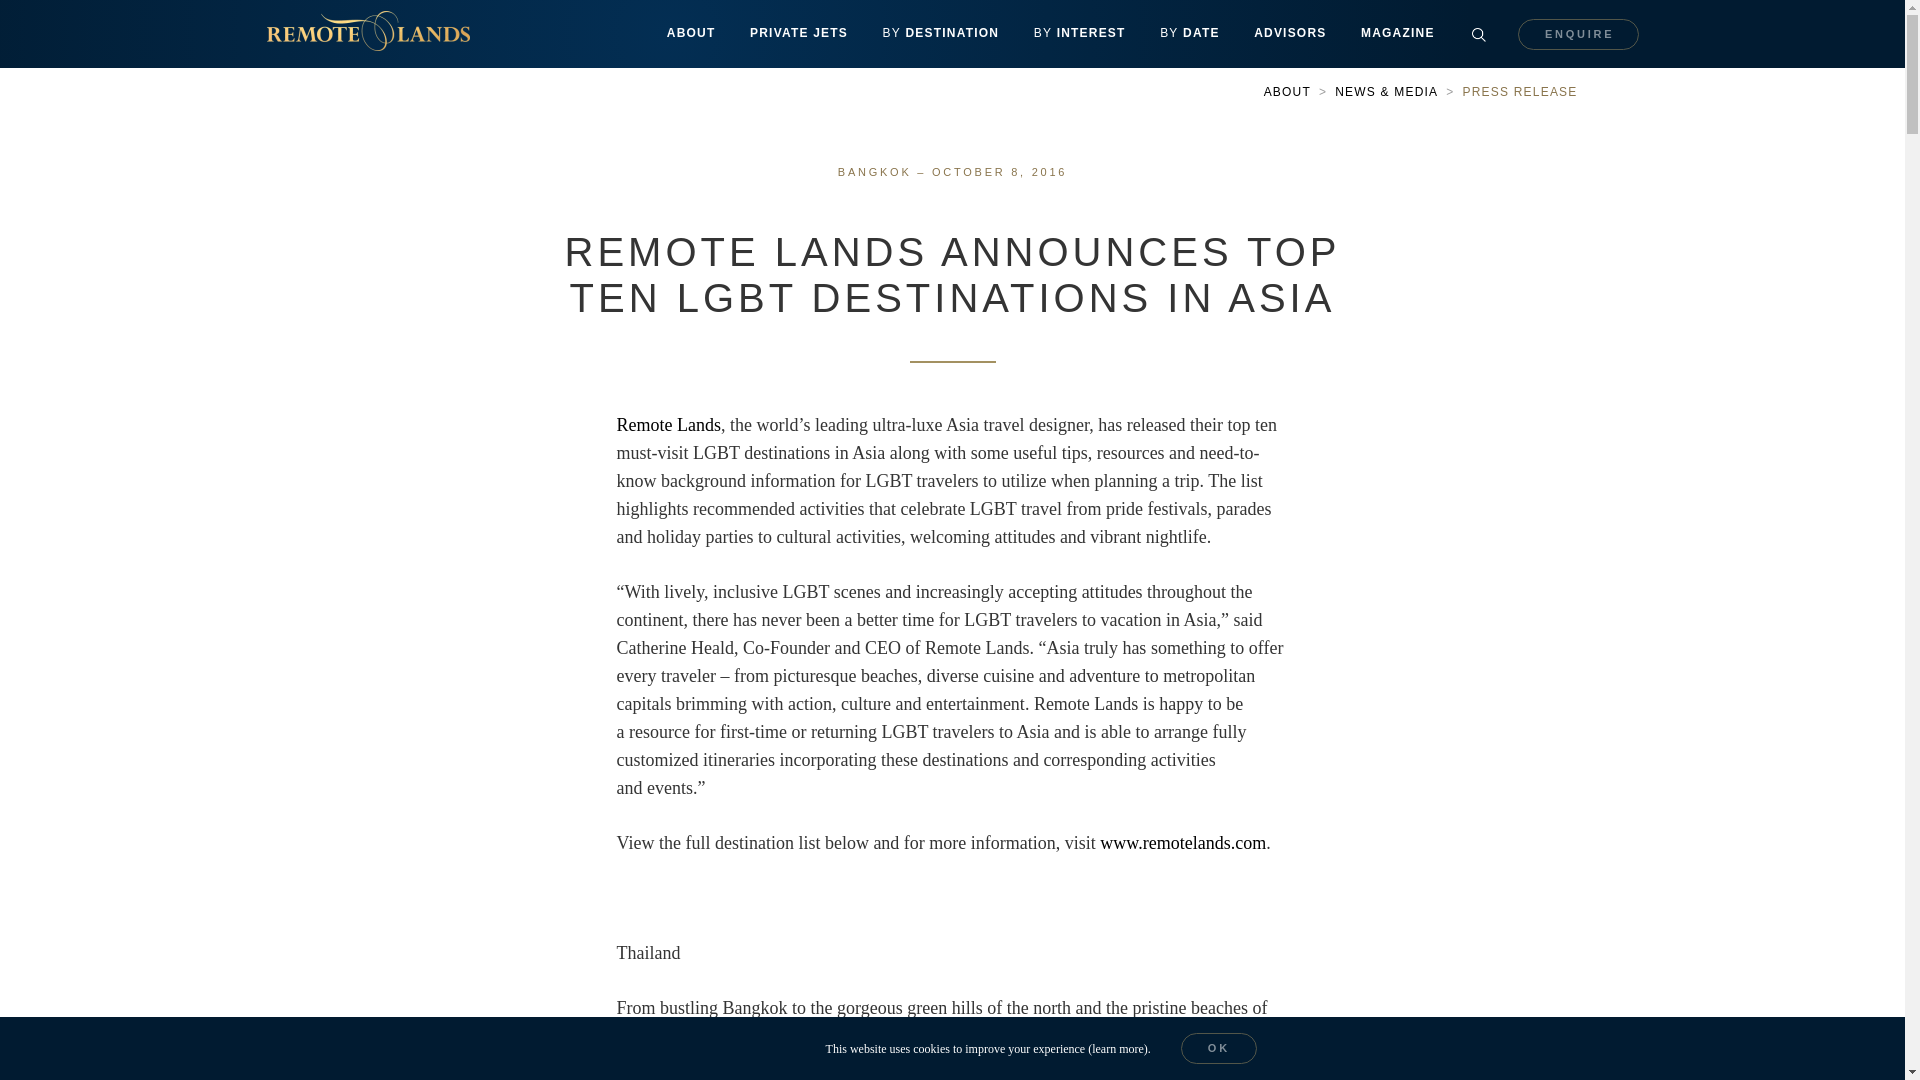 Image resolution: width=1920 pixels, height=1080 pixels. I want to click on PRIVATE JETS, so click(799, 34).